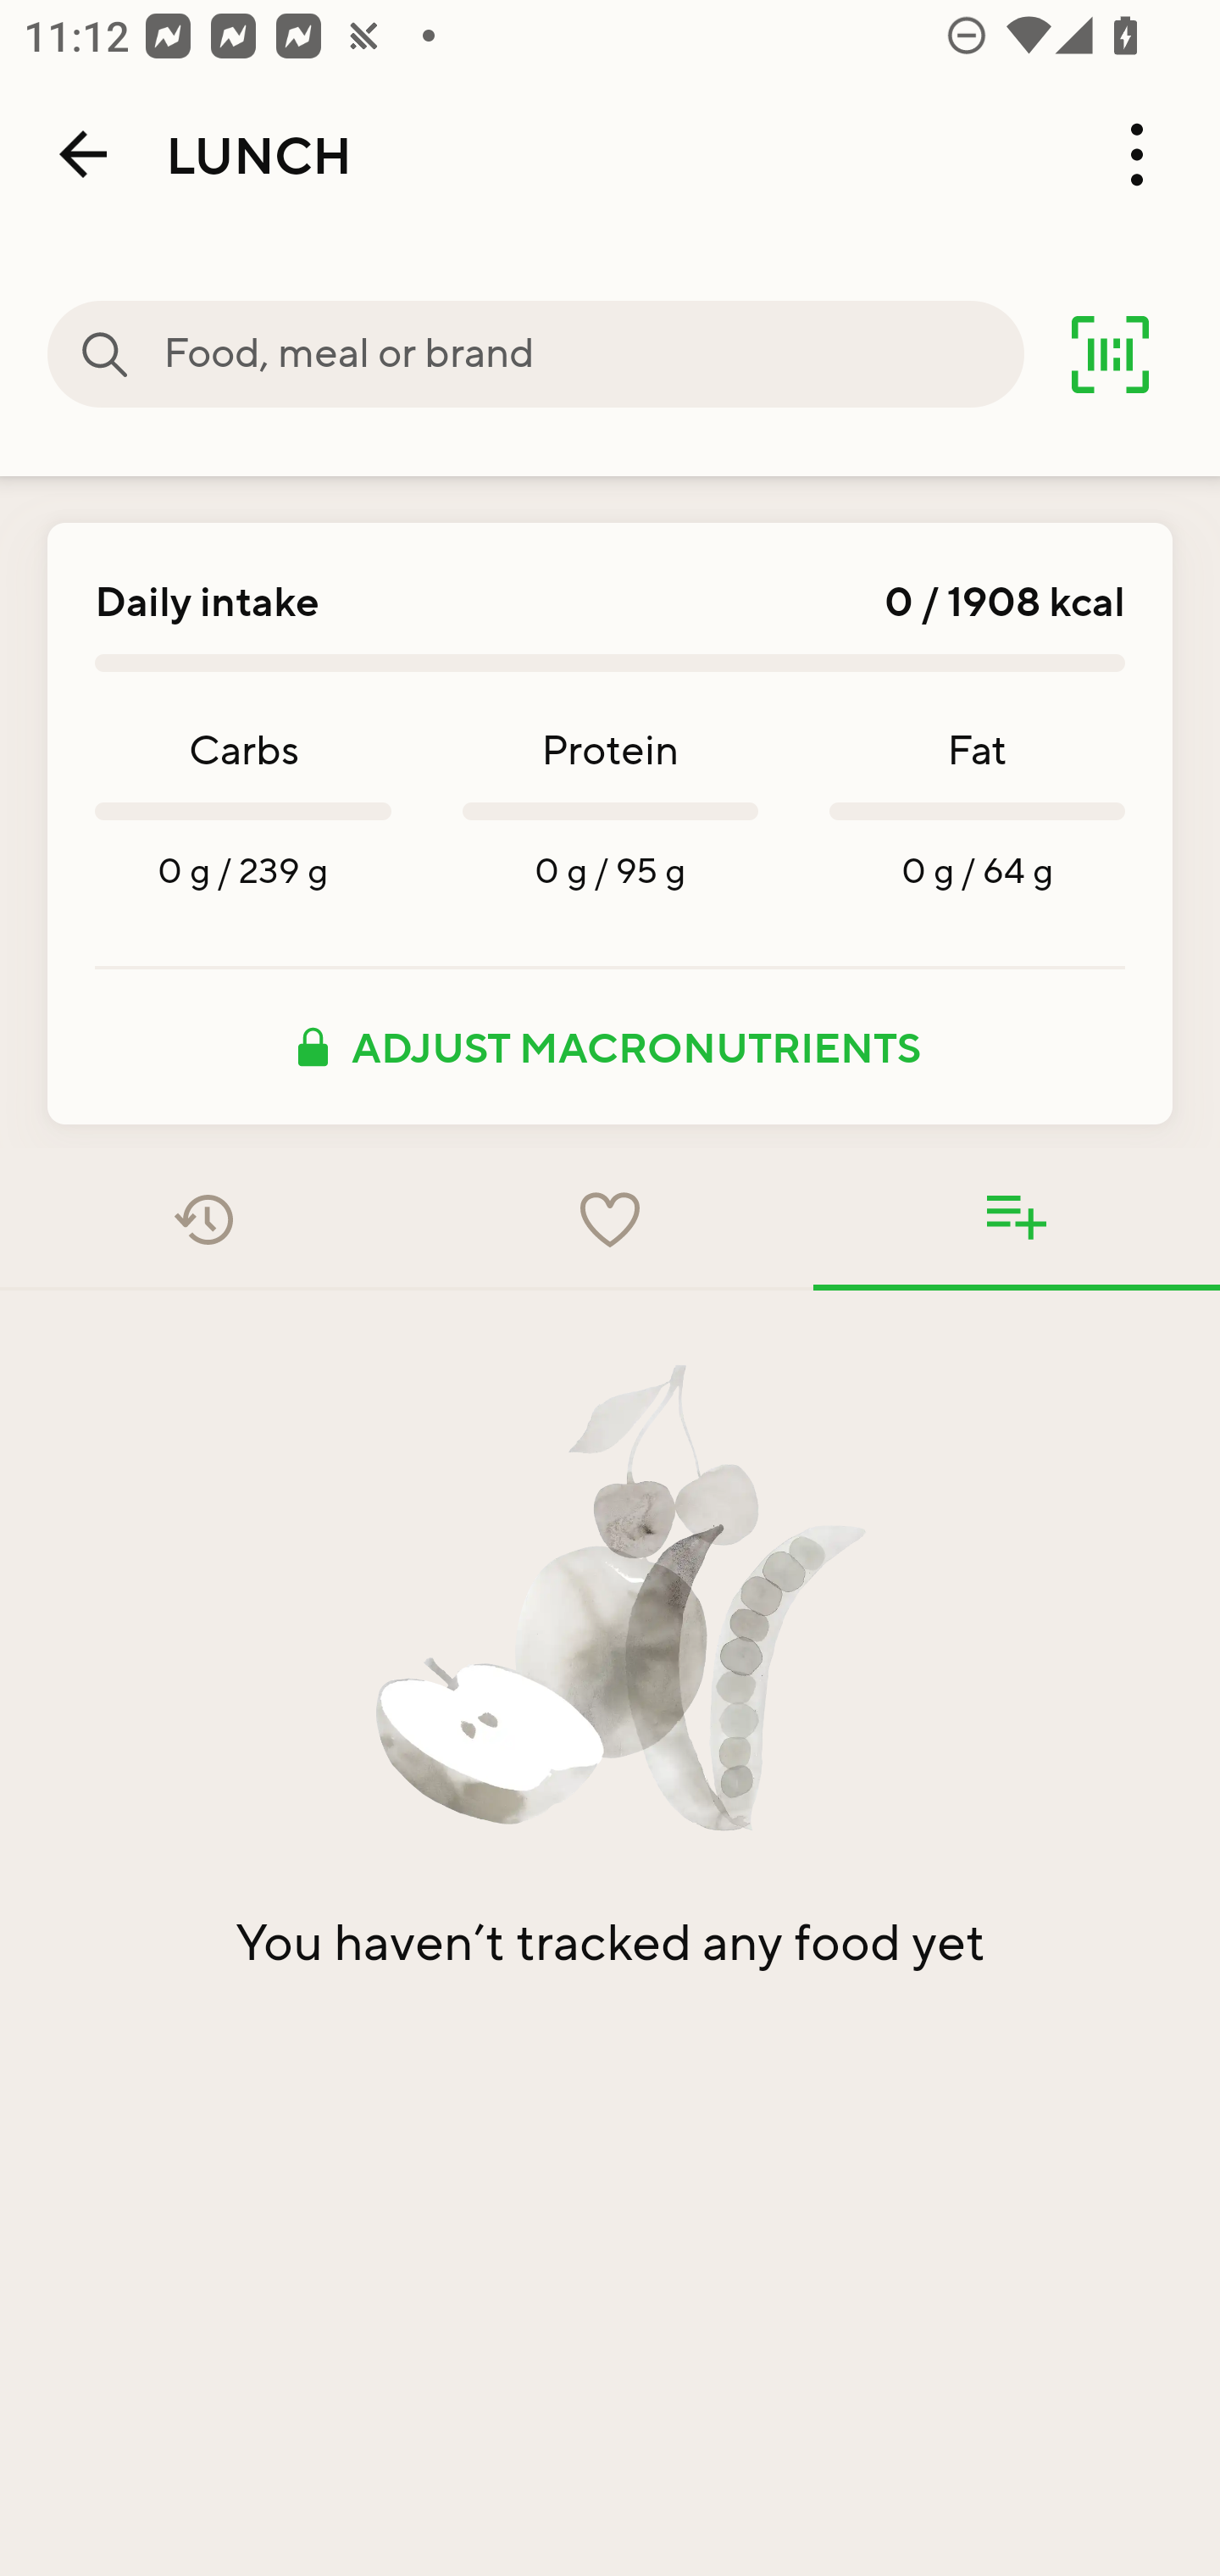  I want to click on Food, meal or brand, so click(105, 354).